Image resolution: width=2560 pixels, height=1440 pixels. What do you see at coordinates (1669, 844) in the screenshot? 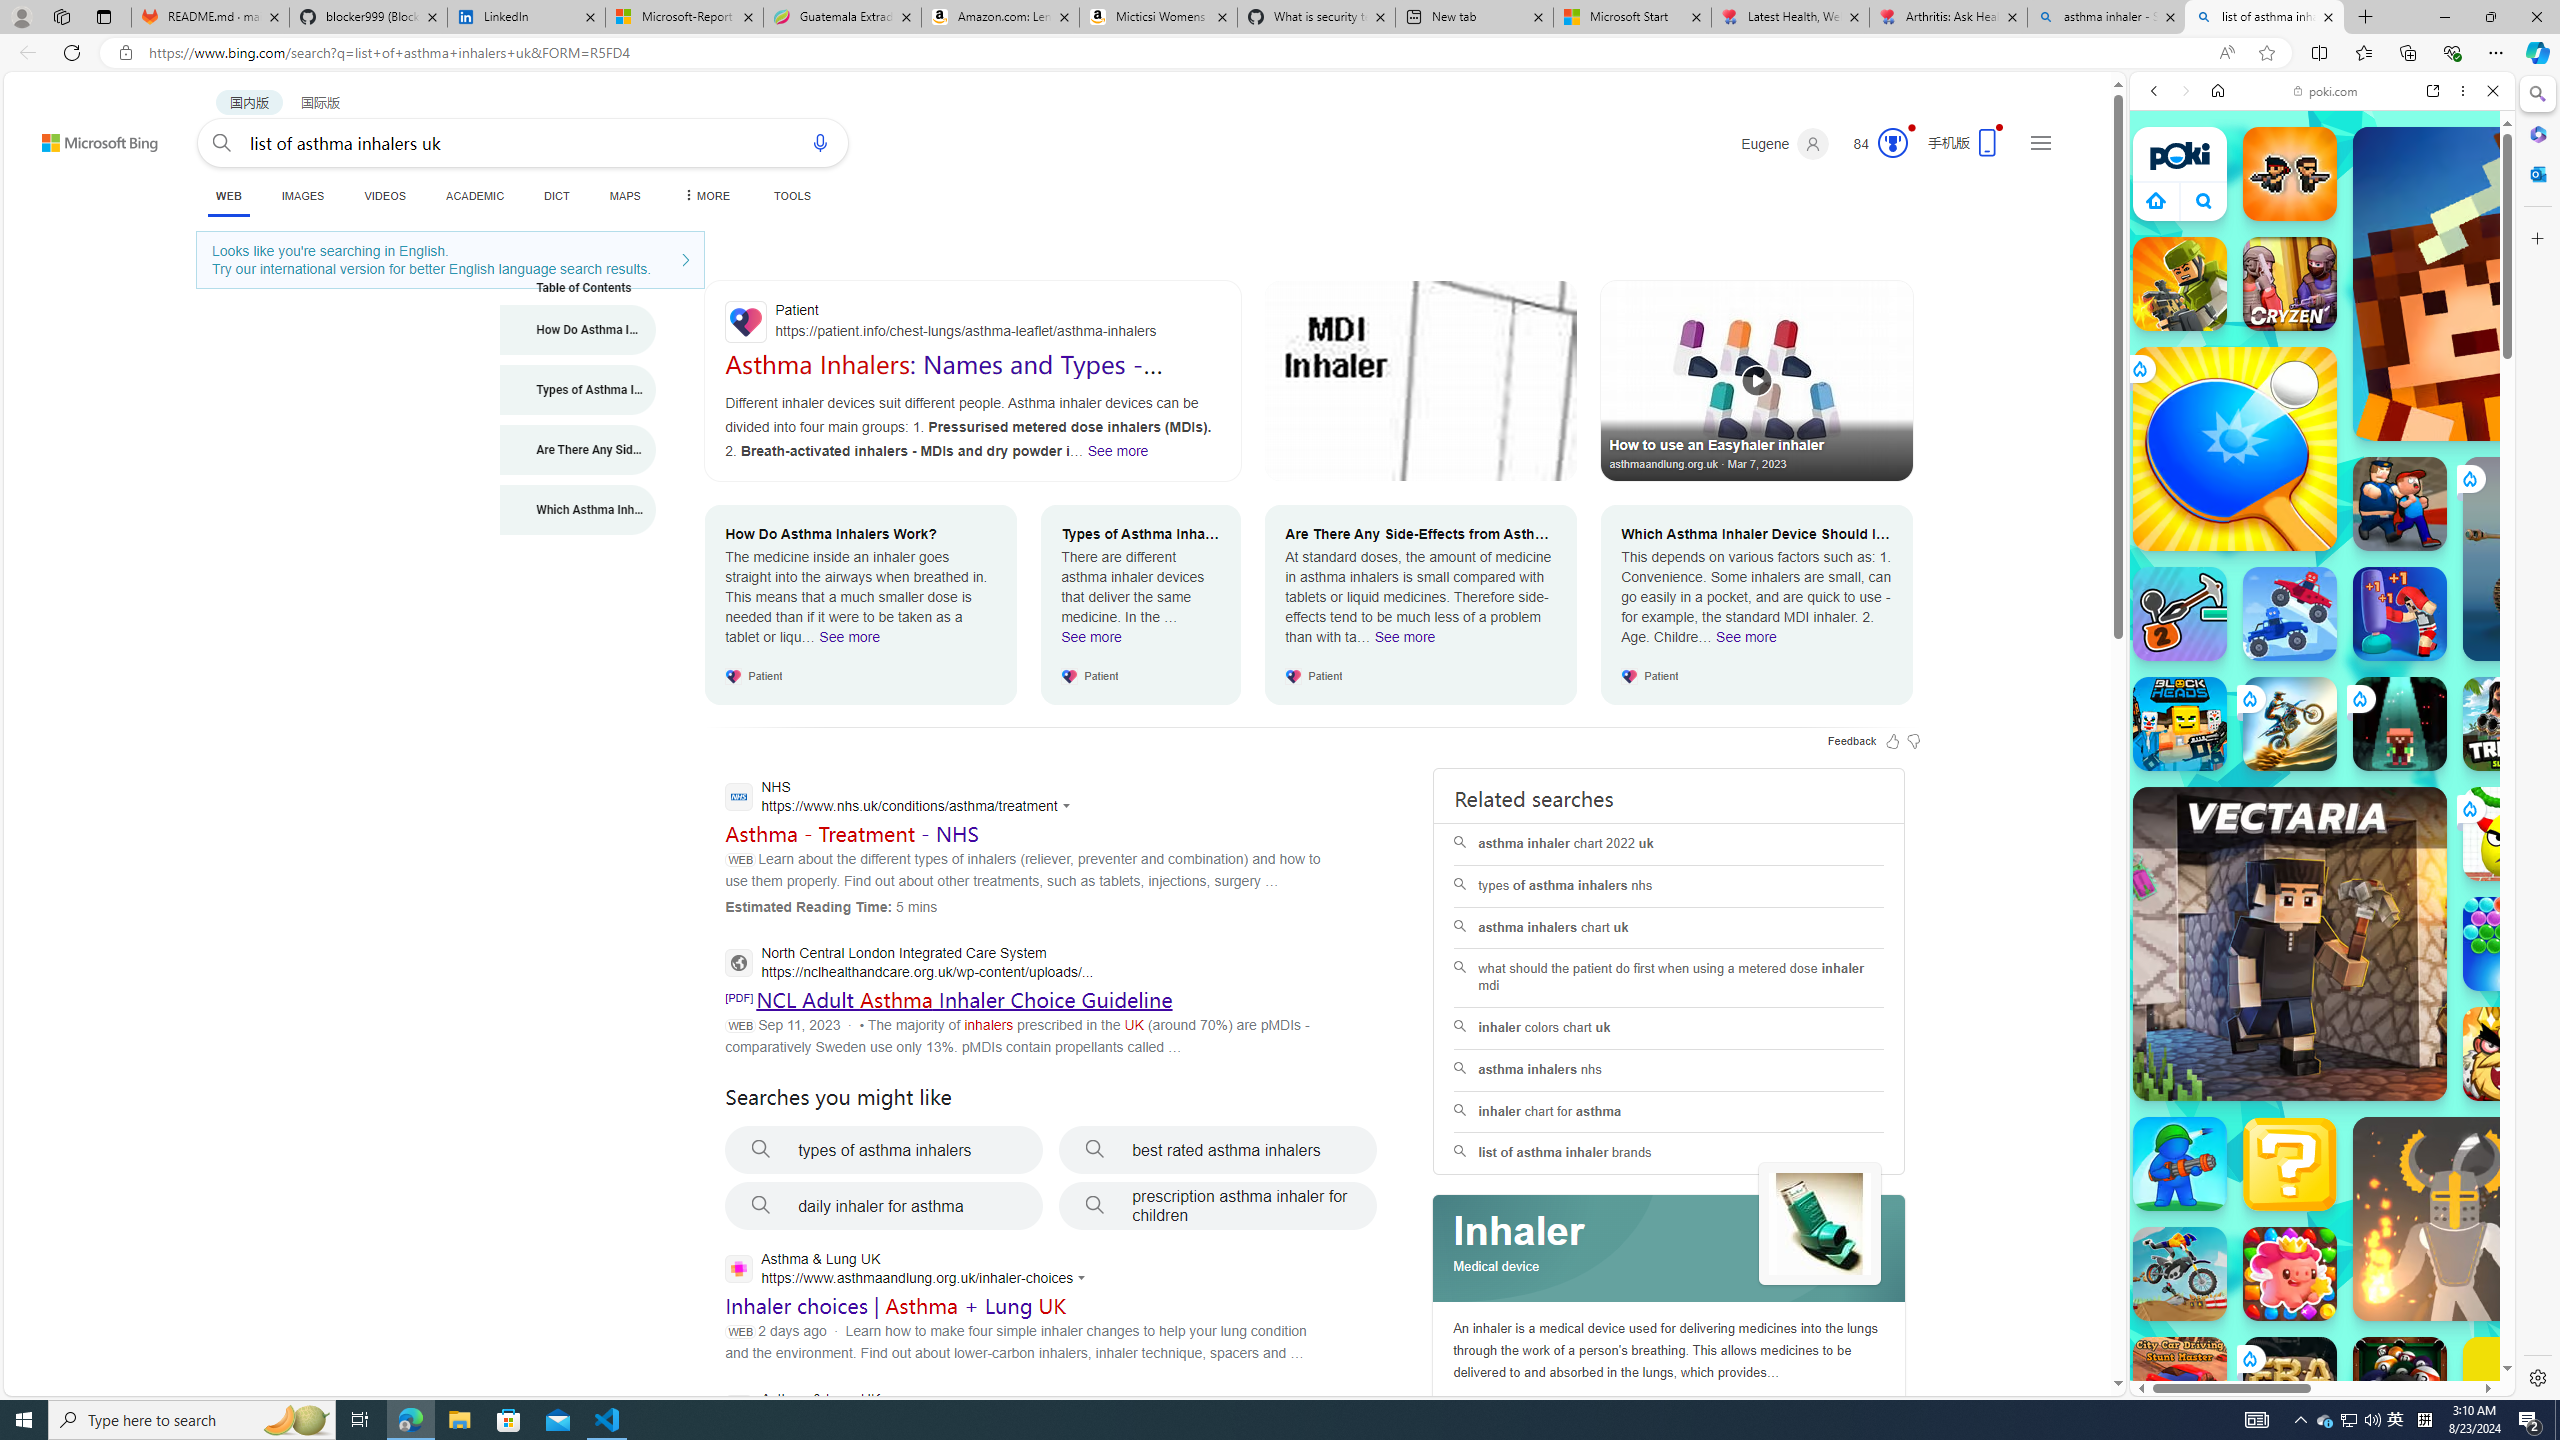
I see `asthma inhaler chart 2022 uk` at bounding box center [1669, 844].